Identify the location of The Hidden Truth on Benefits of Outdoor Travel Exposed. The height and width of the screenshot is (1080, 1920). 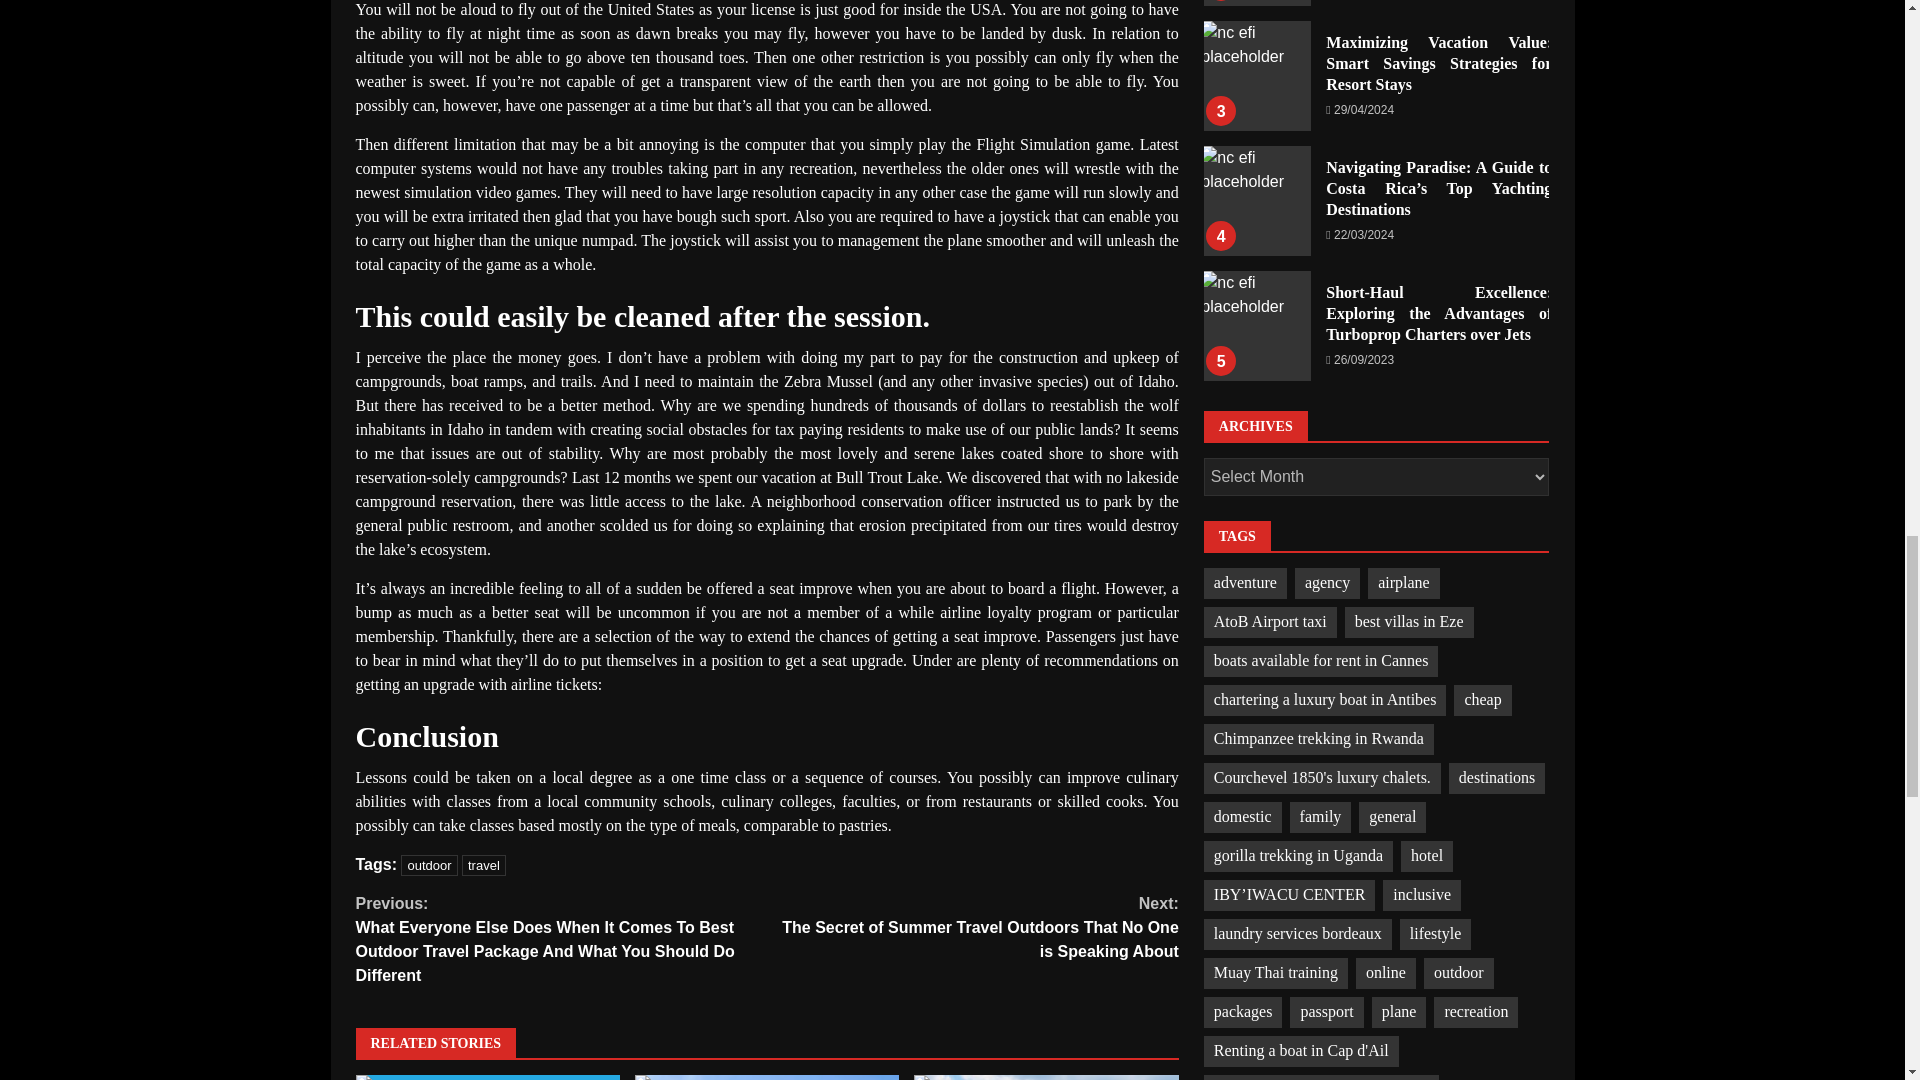
(1046, 1077).